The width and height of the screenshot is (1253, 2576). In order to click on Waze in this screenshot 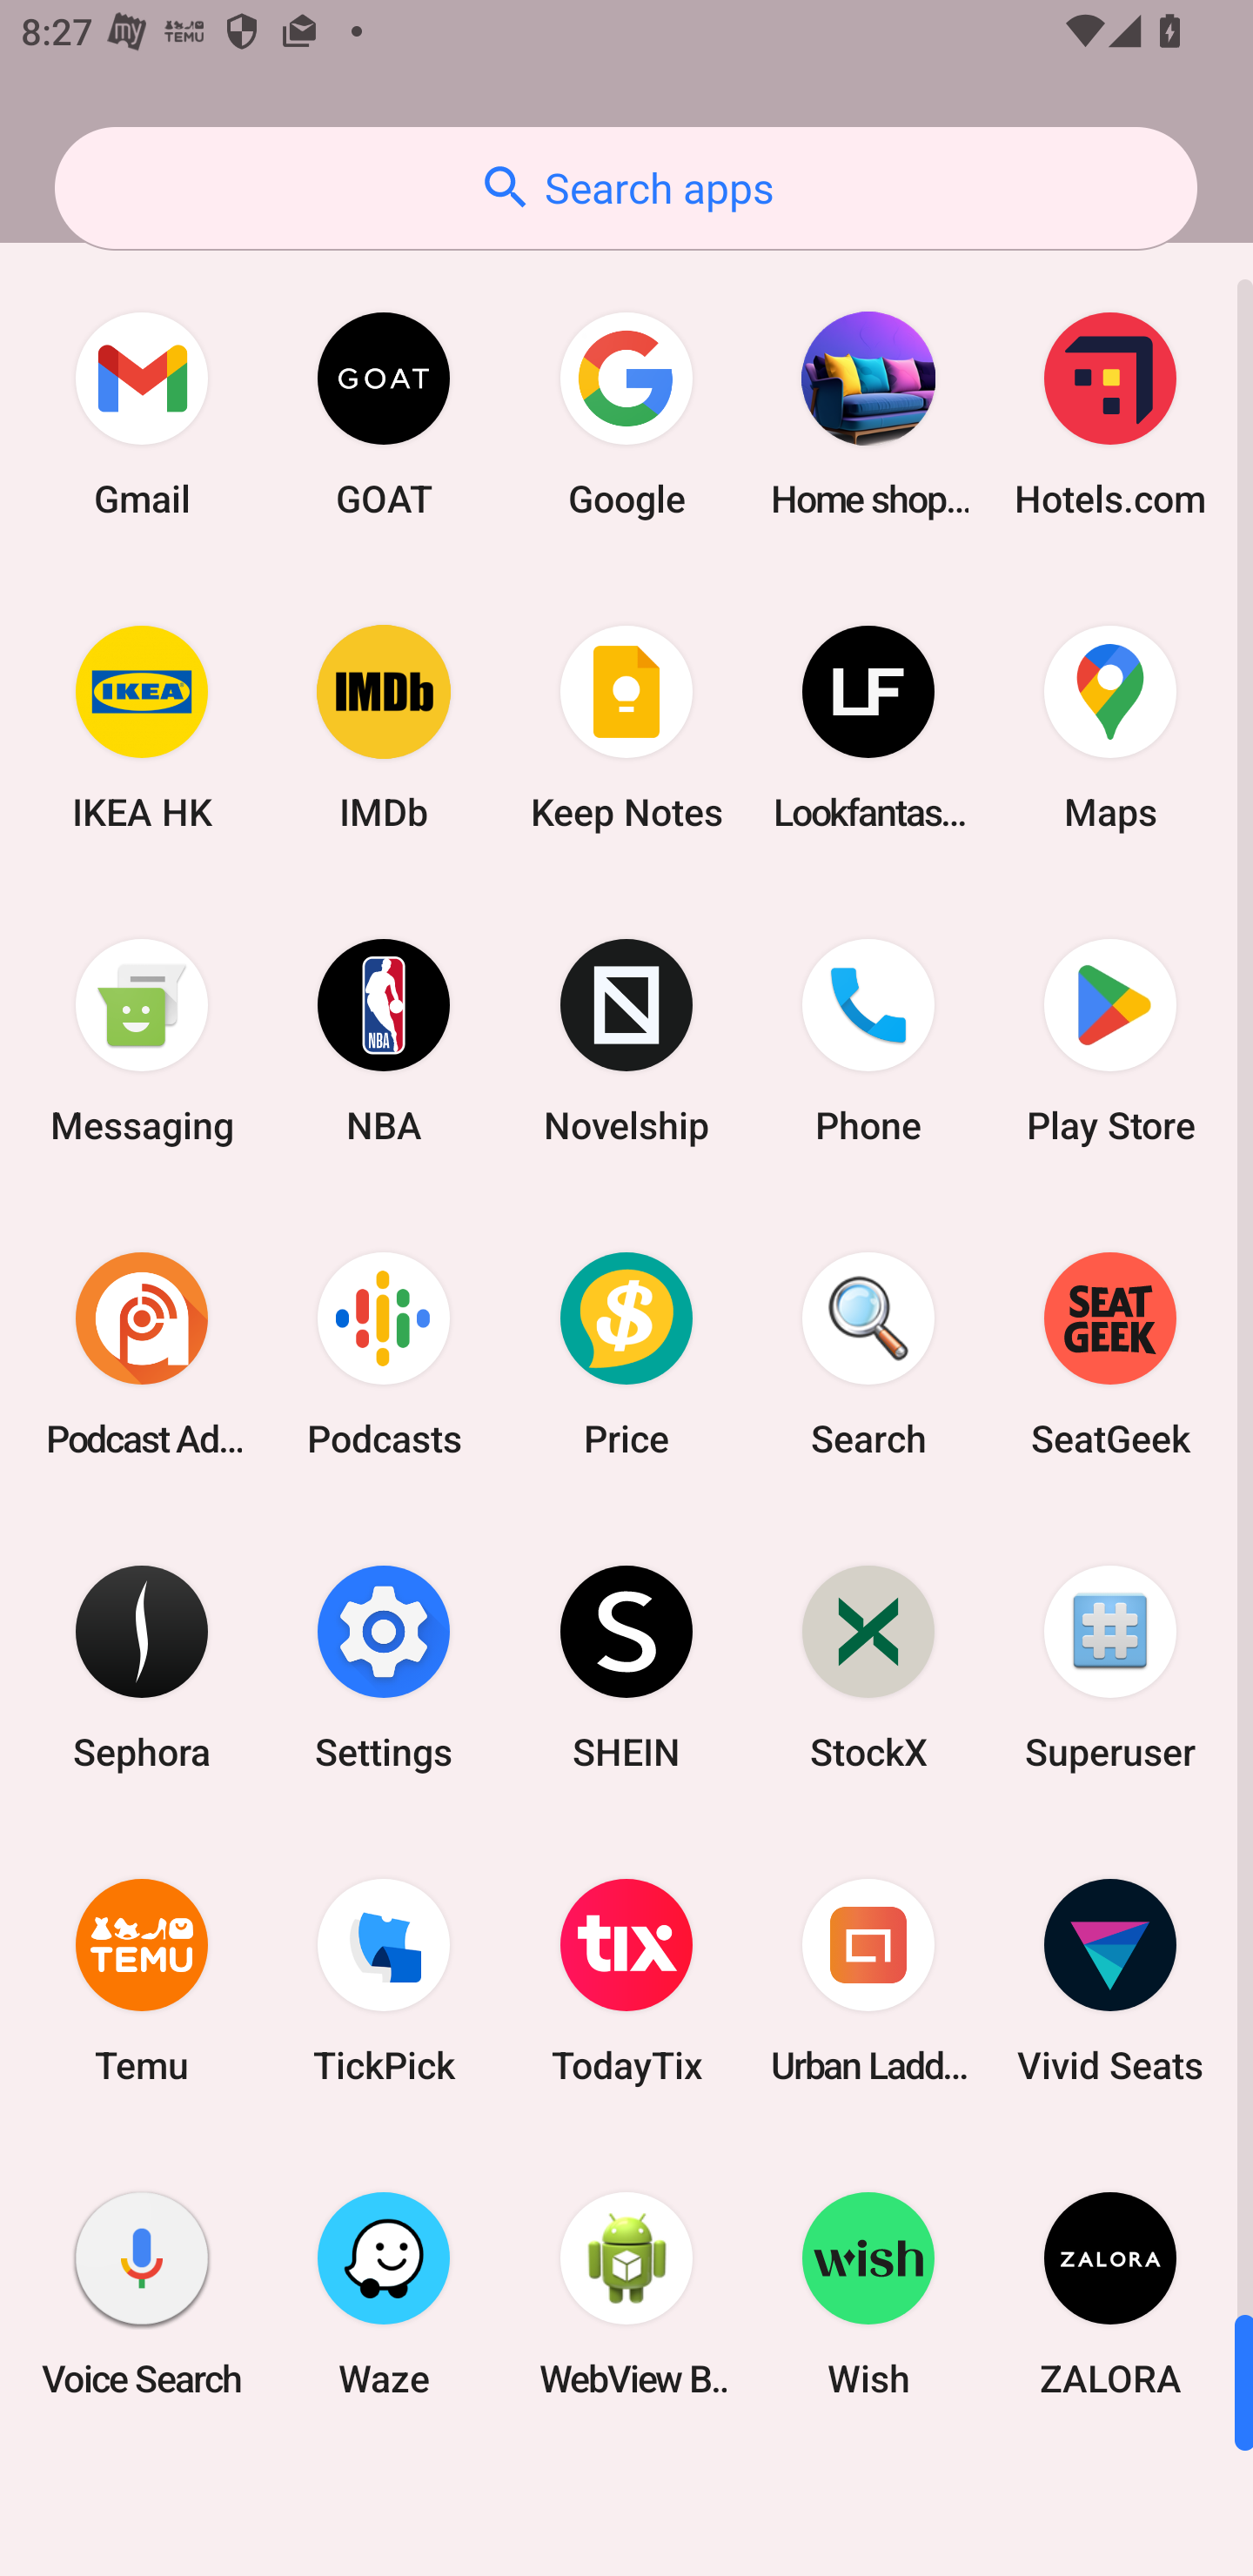, I will do `click(384, 2293)`.